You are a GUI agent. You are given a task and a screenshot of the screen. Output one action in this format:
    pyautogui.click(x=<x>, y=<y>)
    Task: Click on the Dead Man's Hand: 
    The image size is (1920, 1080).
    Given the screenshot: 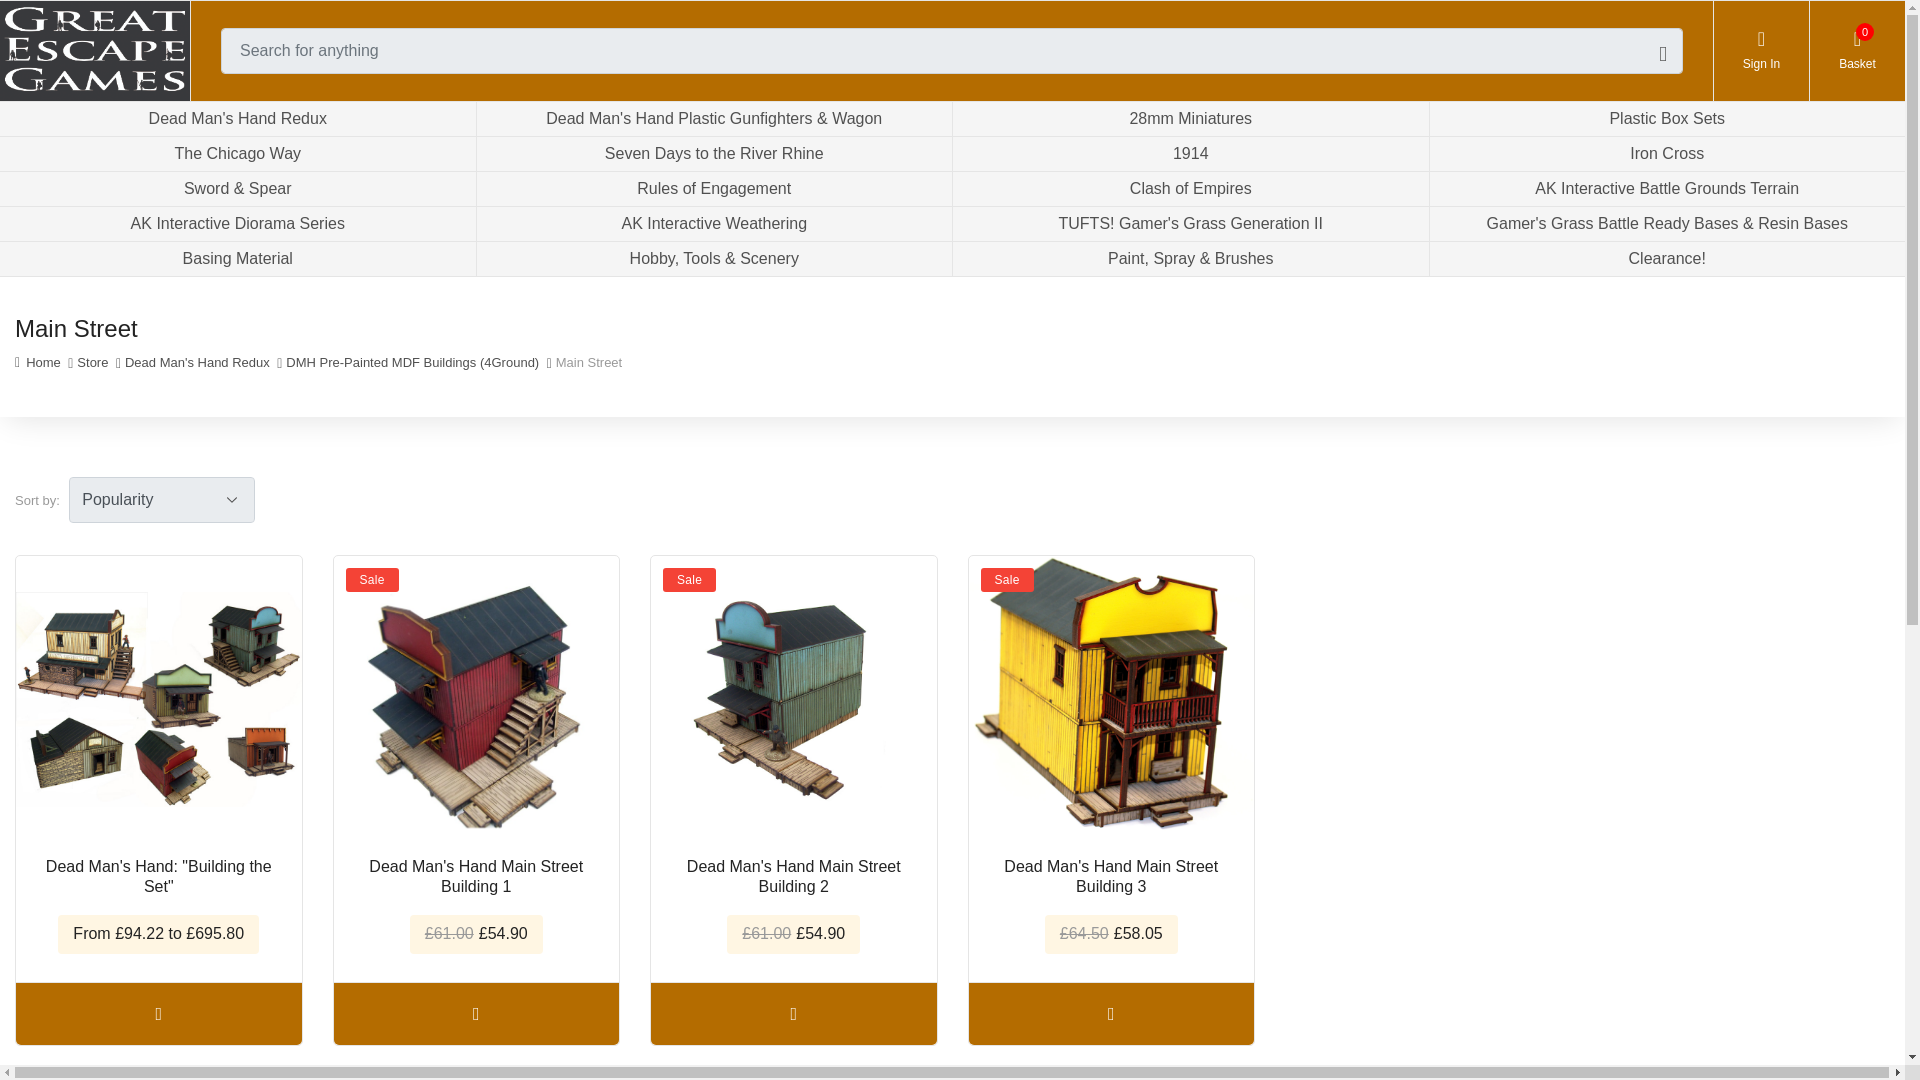 What is the action you would take?
    pyautogui.click(x=158, y=699)
    